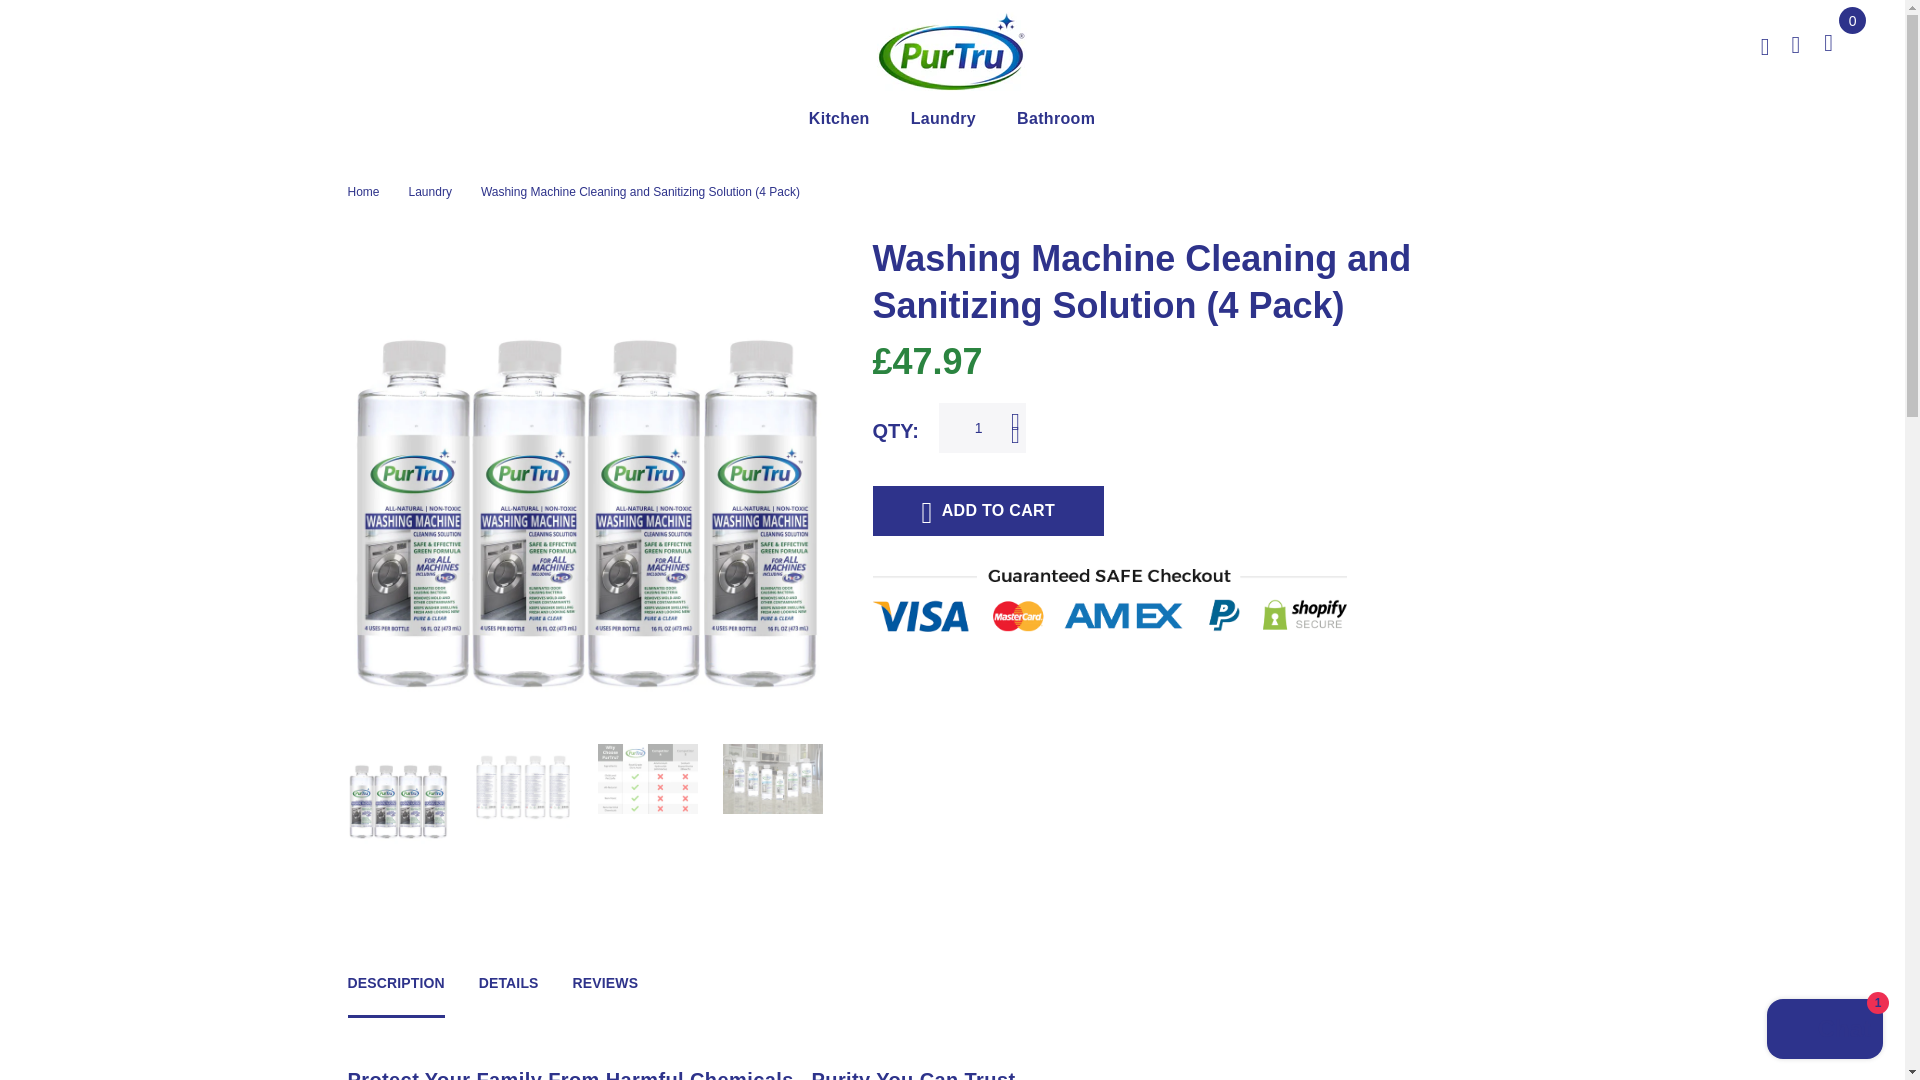 The image size is (1920, 1080). What do you see at coordinates (982, 427) in the screenshot?
I see `1` at bounding box center [982, 427].